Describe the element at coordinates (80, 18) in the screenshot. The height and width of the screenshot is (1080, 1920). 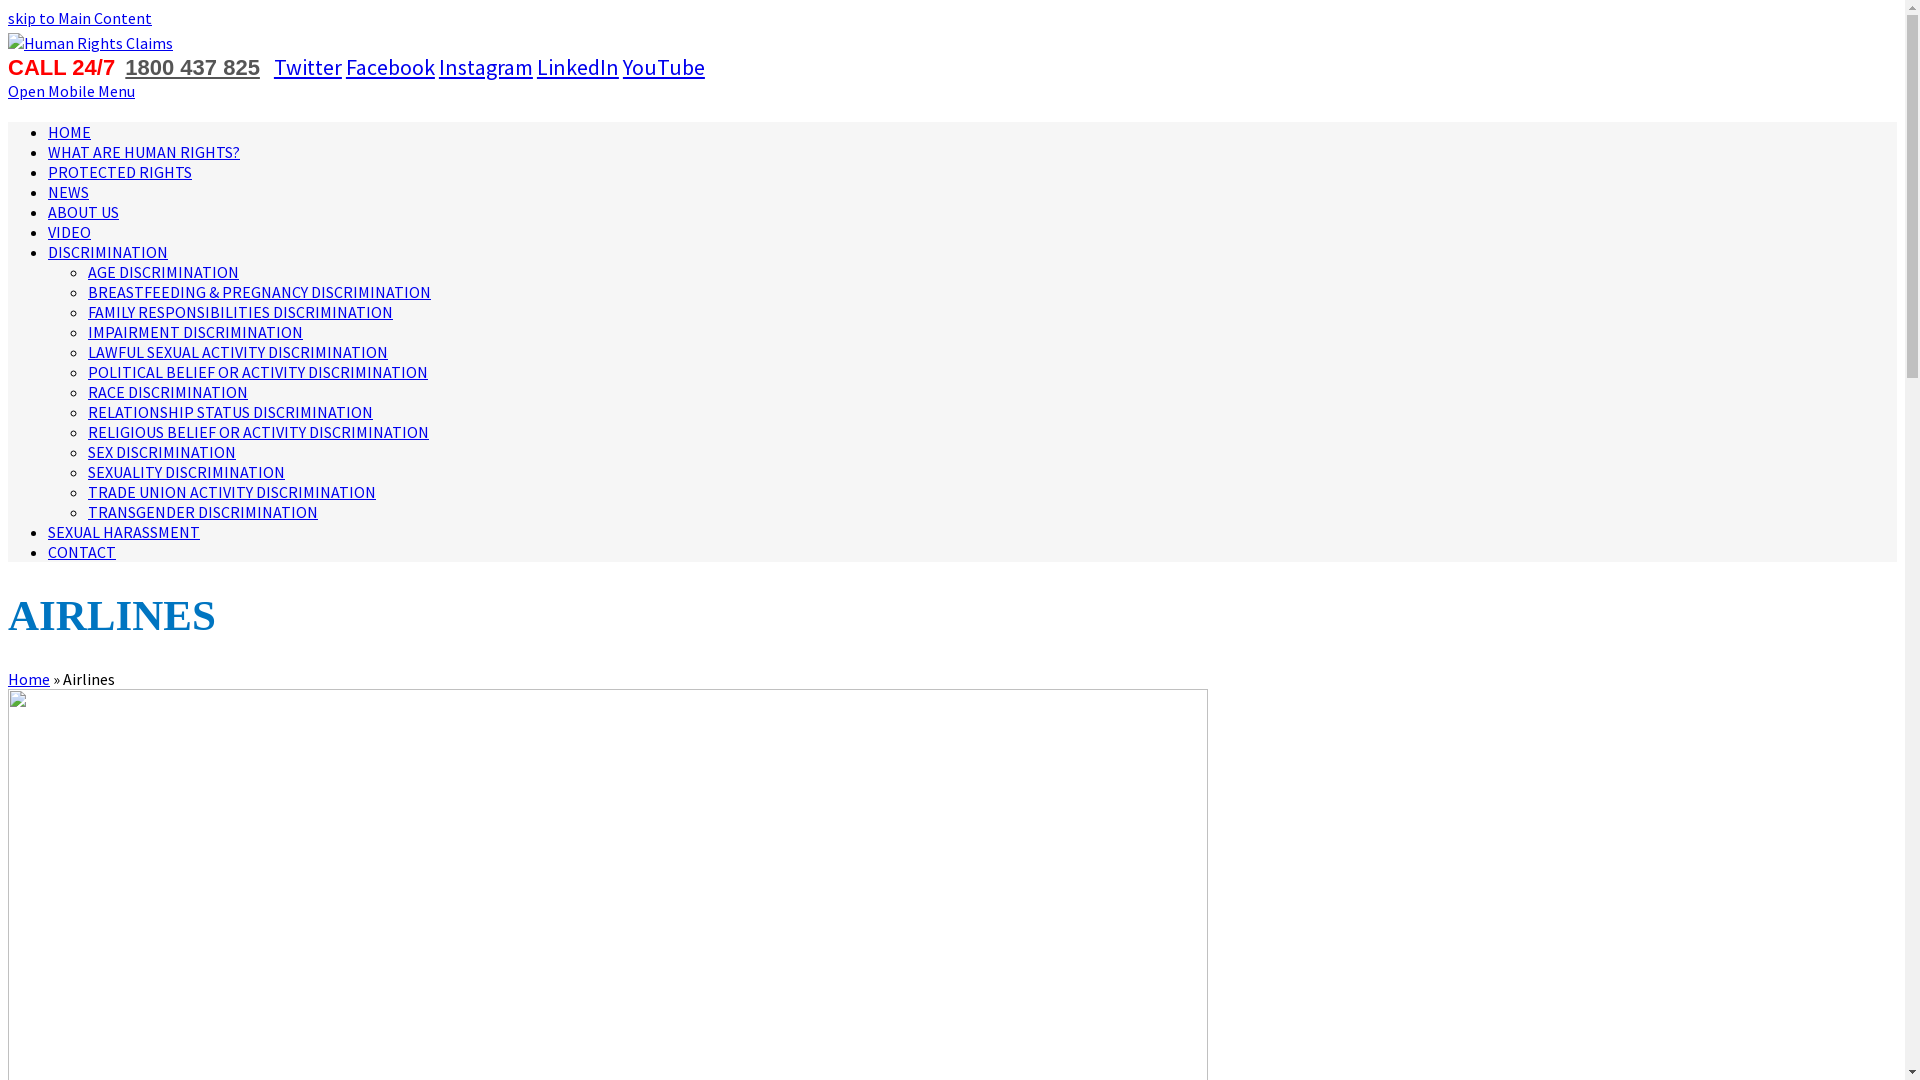
I see `skip to Main Content` at that location.